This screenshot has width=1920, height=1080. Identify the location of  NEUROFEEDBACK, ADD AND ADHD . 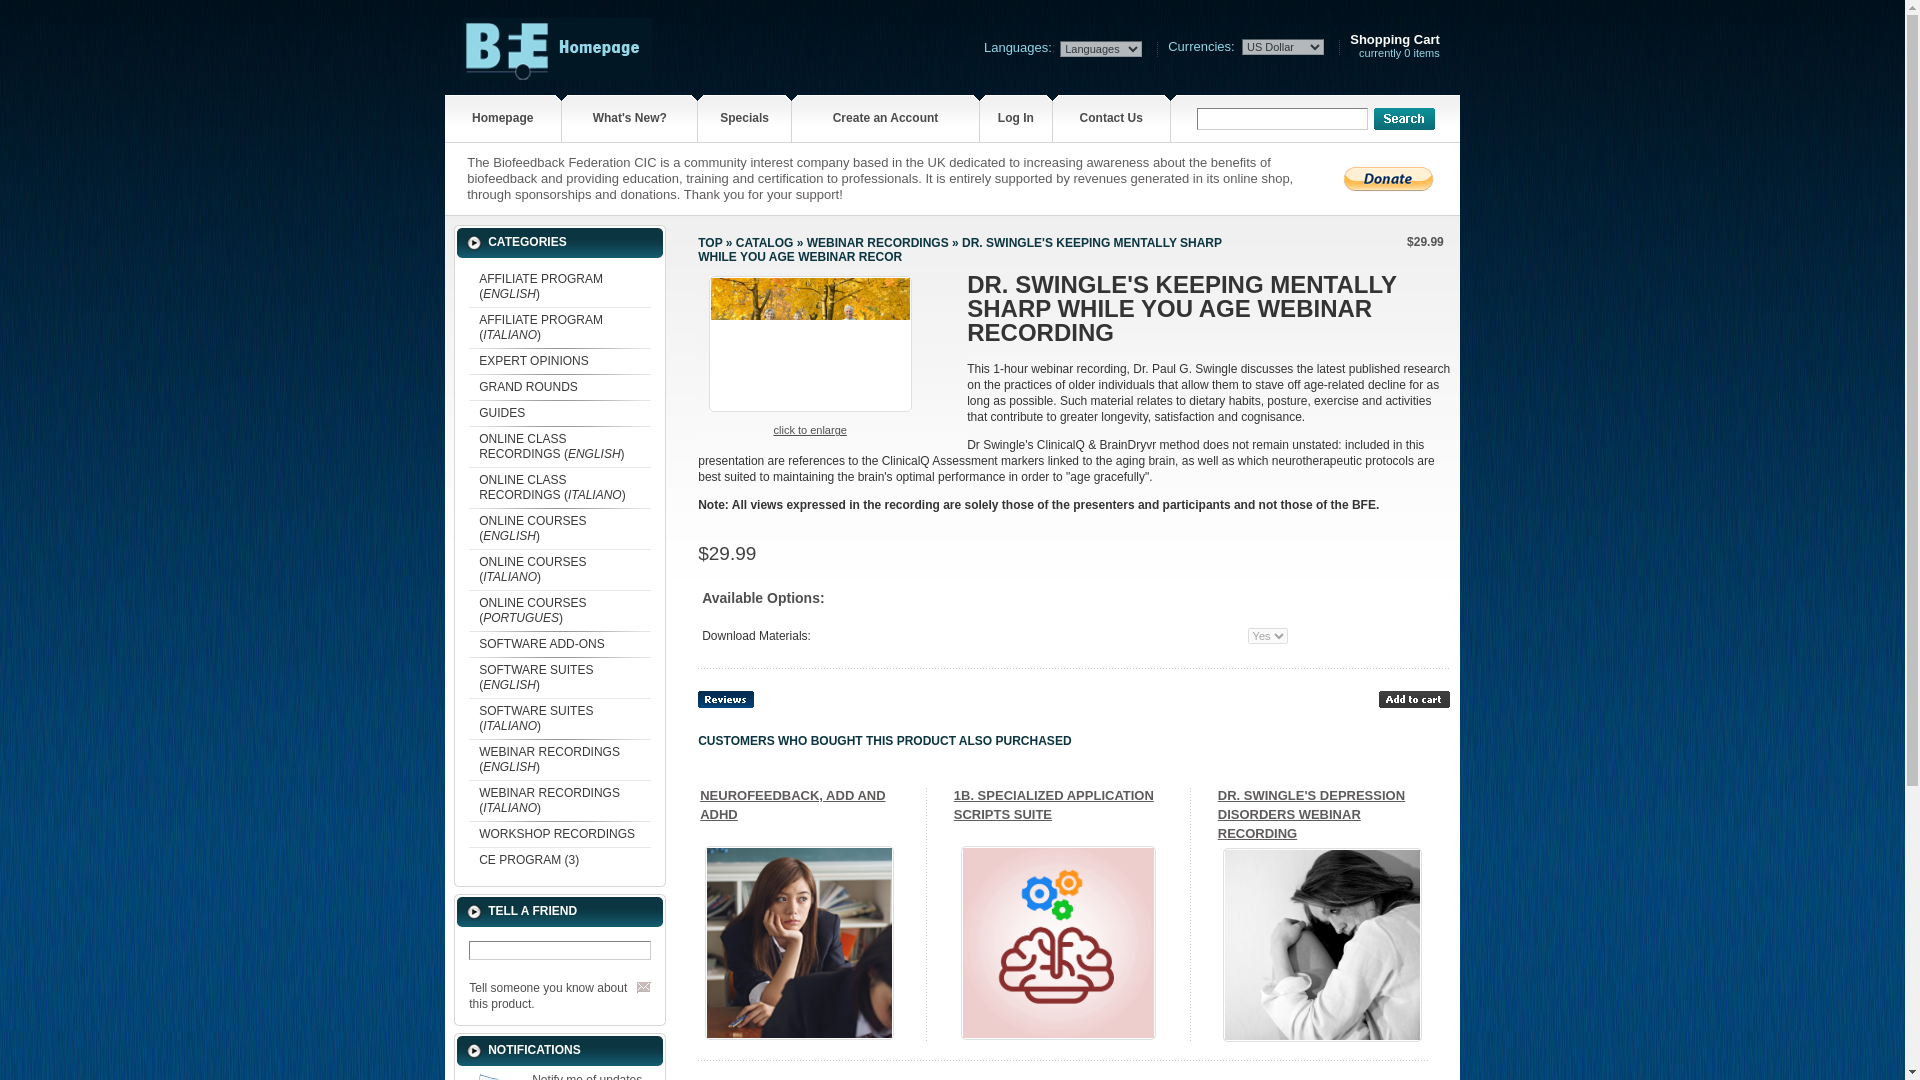
(799, 942).